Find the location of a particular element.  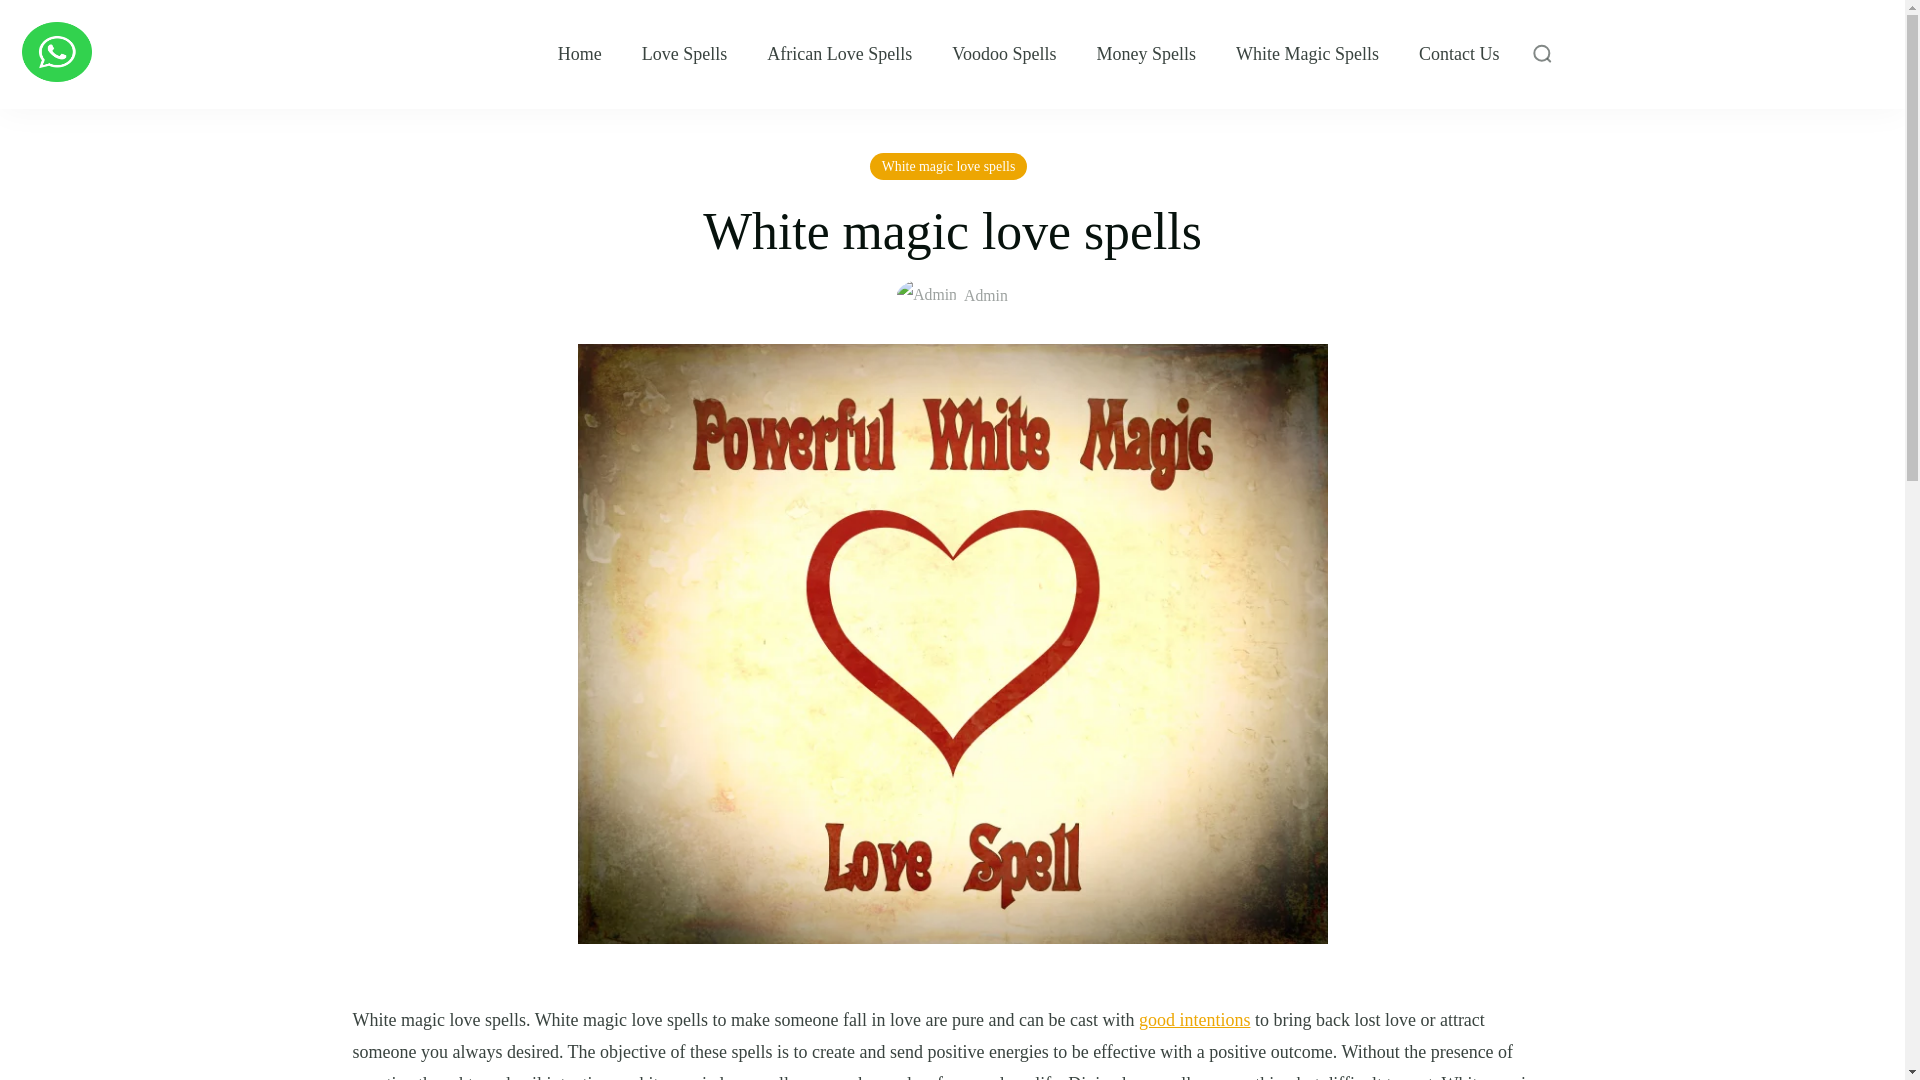

Love Spells is located at coordinates (684, 54).